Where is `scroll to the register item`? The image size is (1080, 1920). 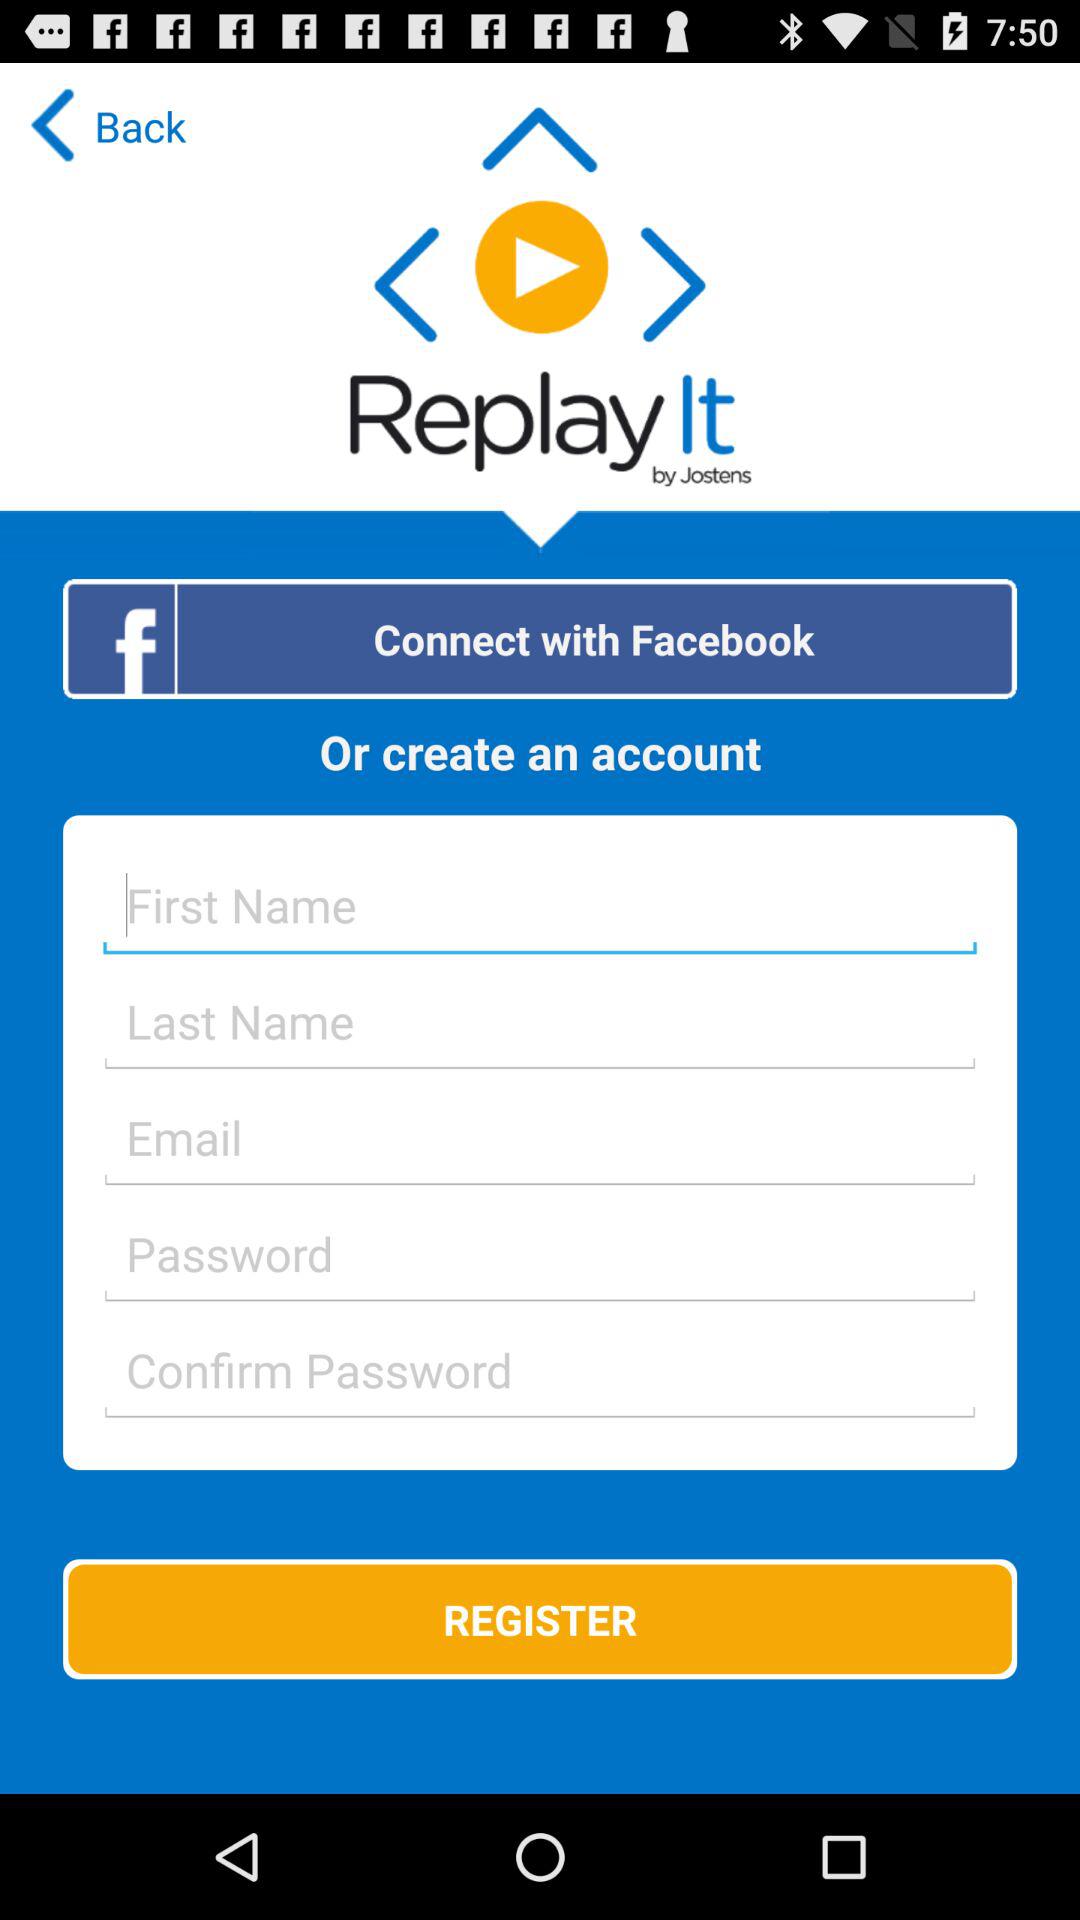
scroll to the register item is located at coordinates (540, 1619).